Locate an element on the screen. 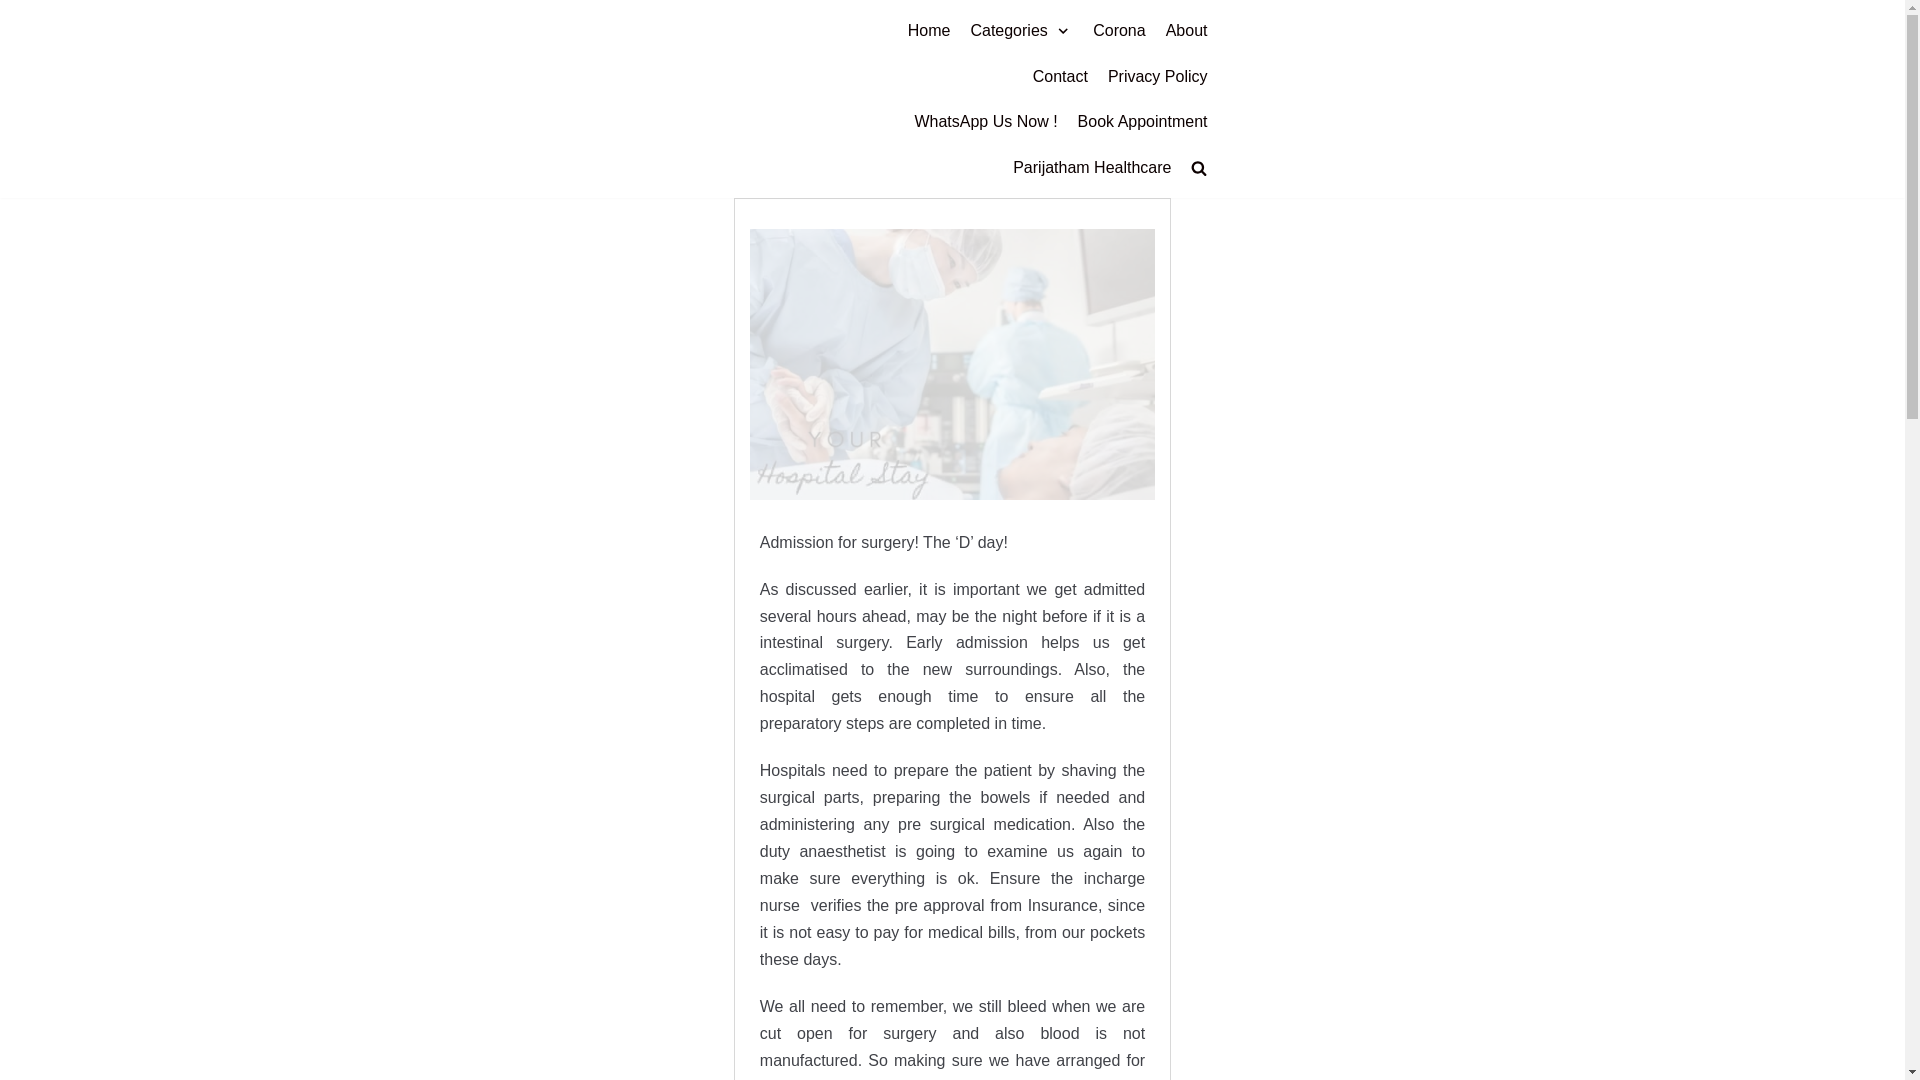  Skip to content is located at coordinates (20, 10).